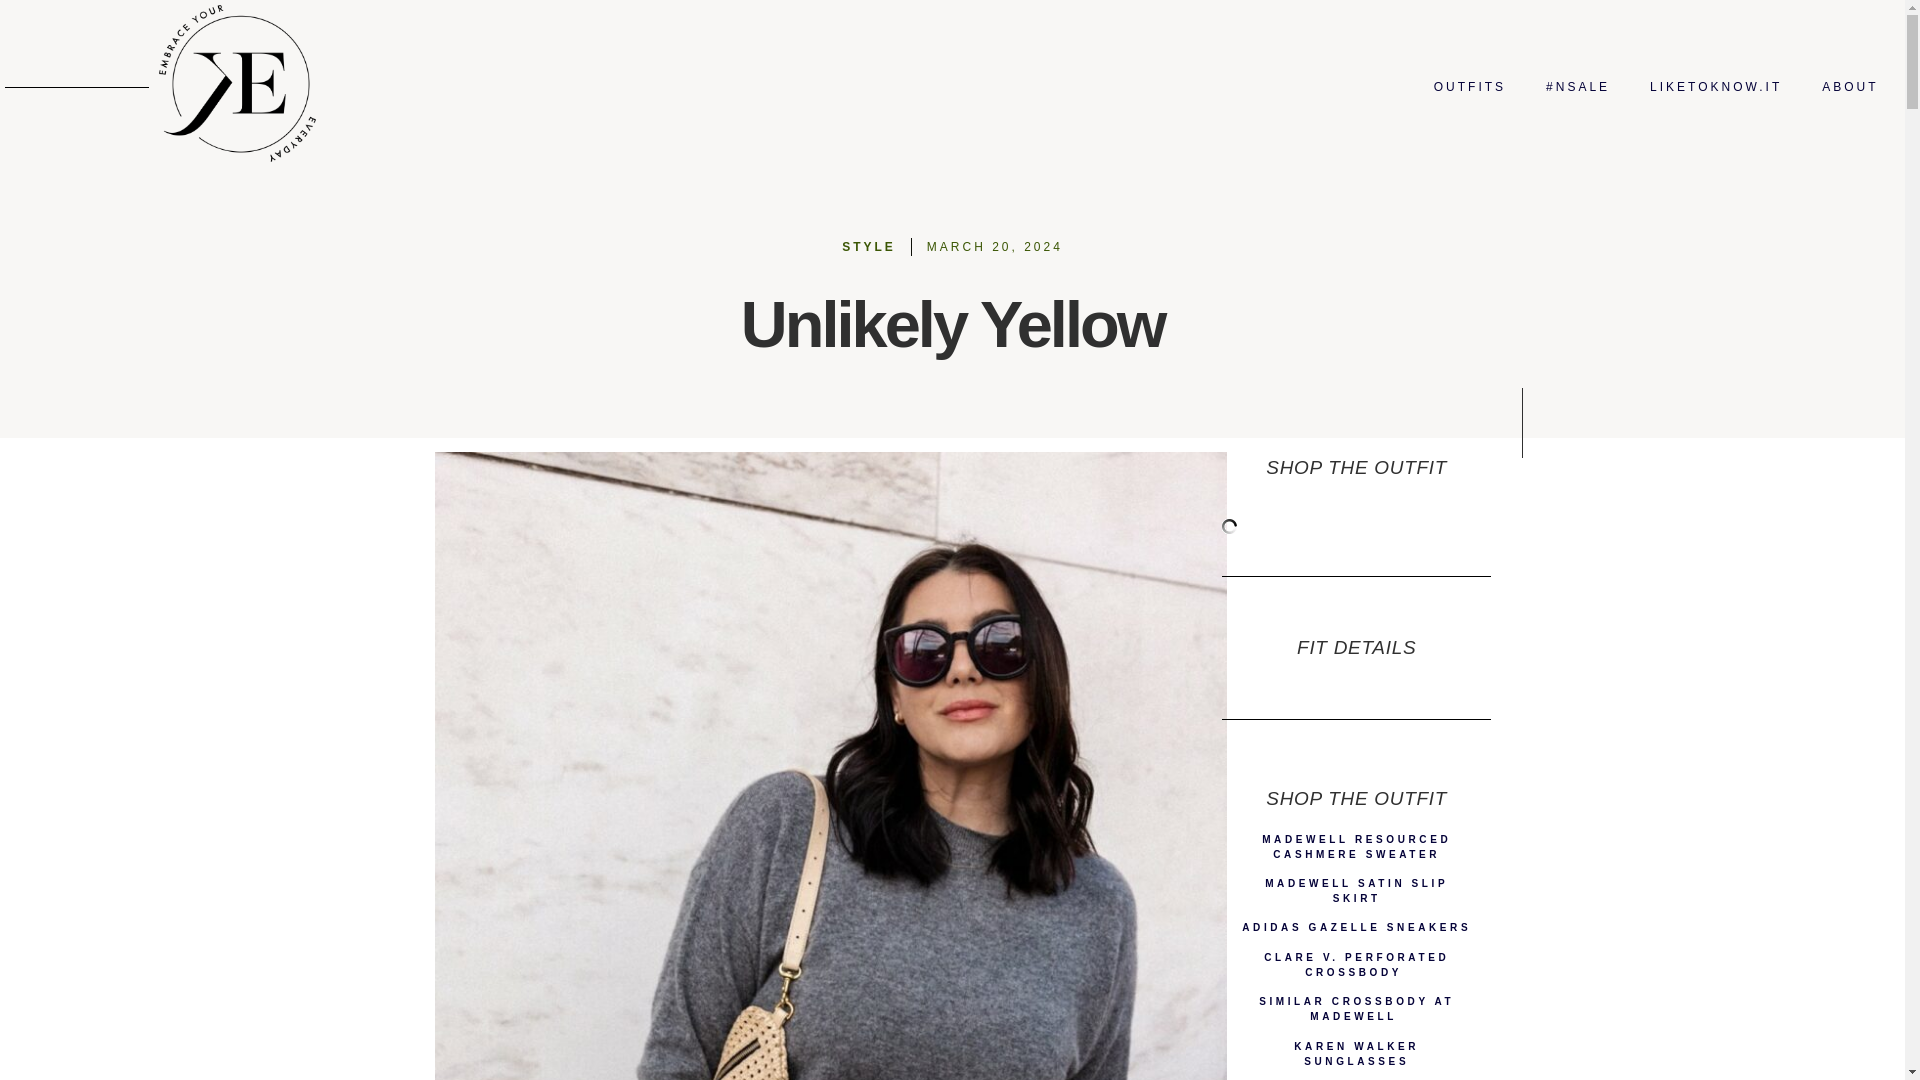 The height and width of the screenshot is (1080, 1920). What do you see at coordinates (1356, 1054) in the screenshot?
I see `KAREN WALKER SUNGLASSES` at bounding box center [1356, 1054].